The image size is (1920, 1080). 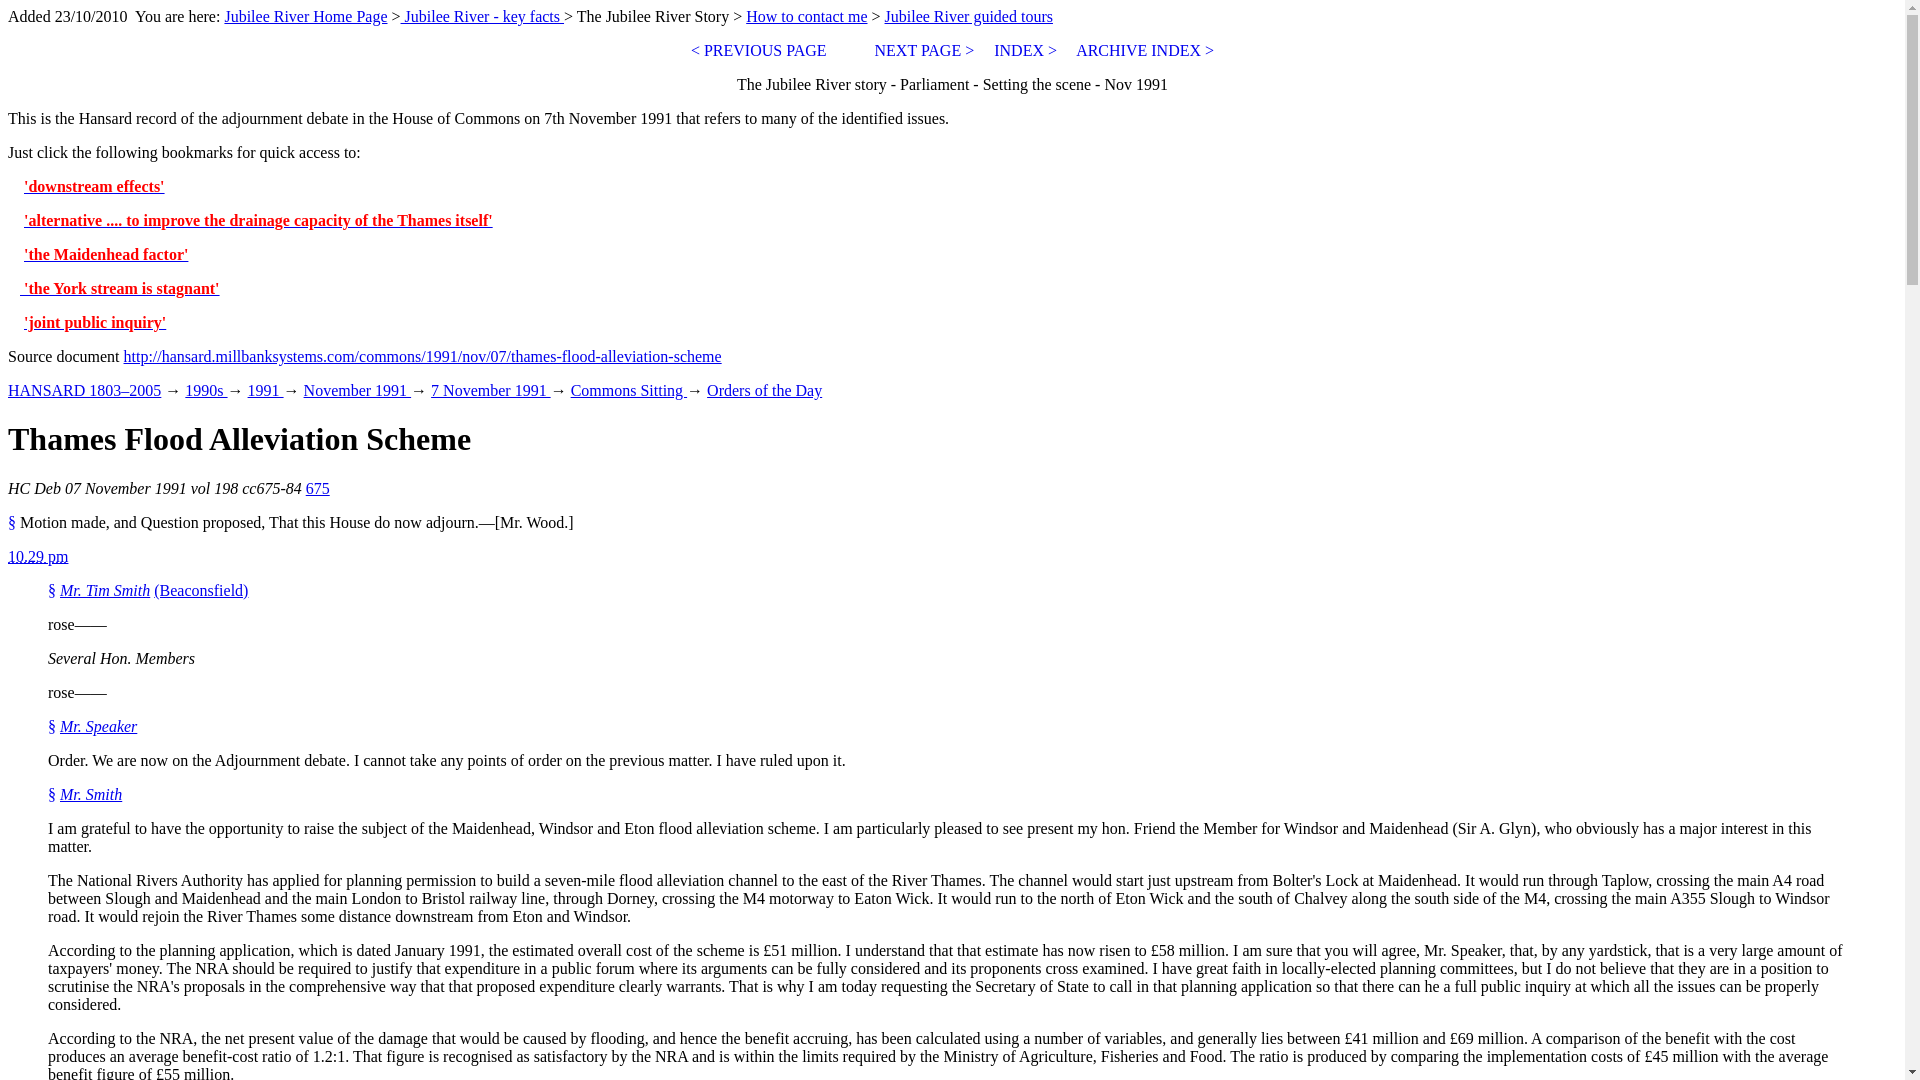 What do you see at coordinates (106, 254) in the screenshot?
I see `'the Maidenhead factor'` at bounding box center [106, 254].